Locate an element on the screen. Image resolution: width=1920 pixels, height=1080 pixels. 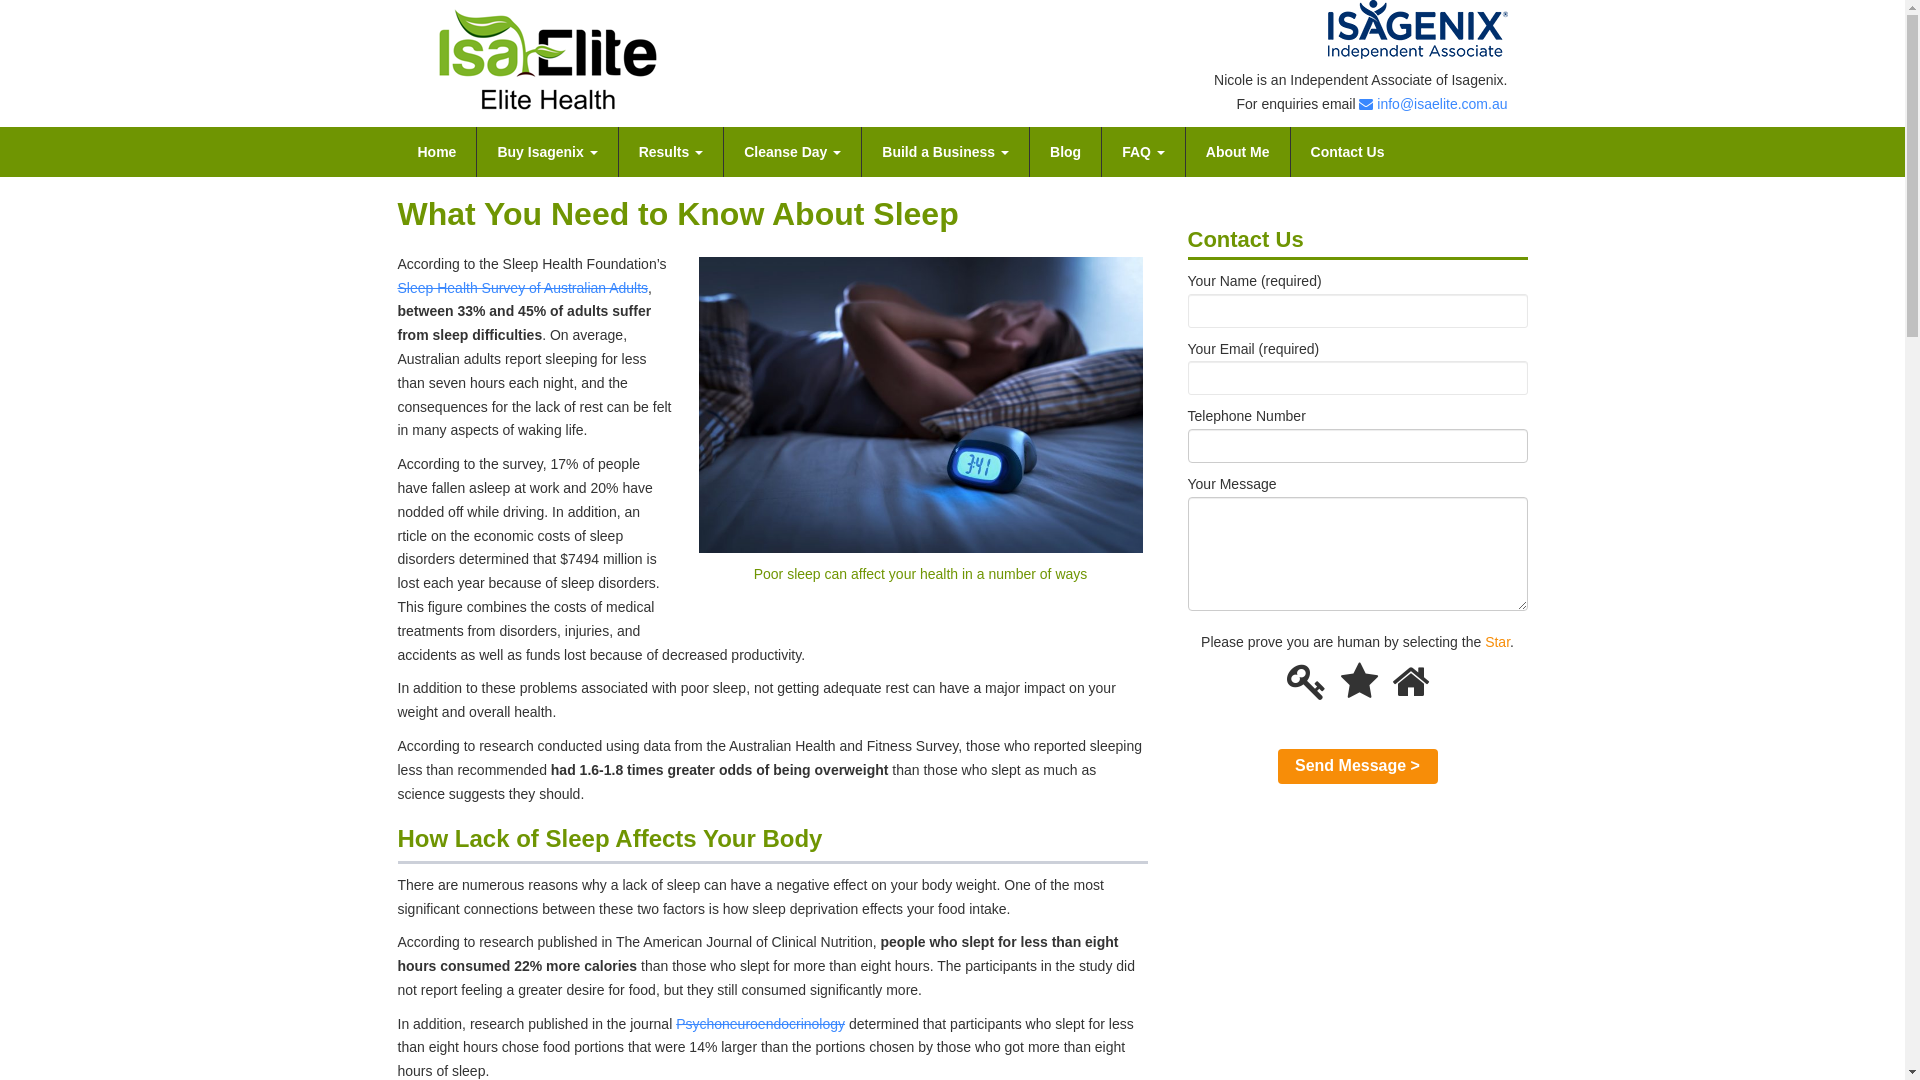
Cleanse Day is located at coordinates (792, 152).